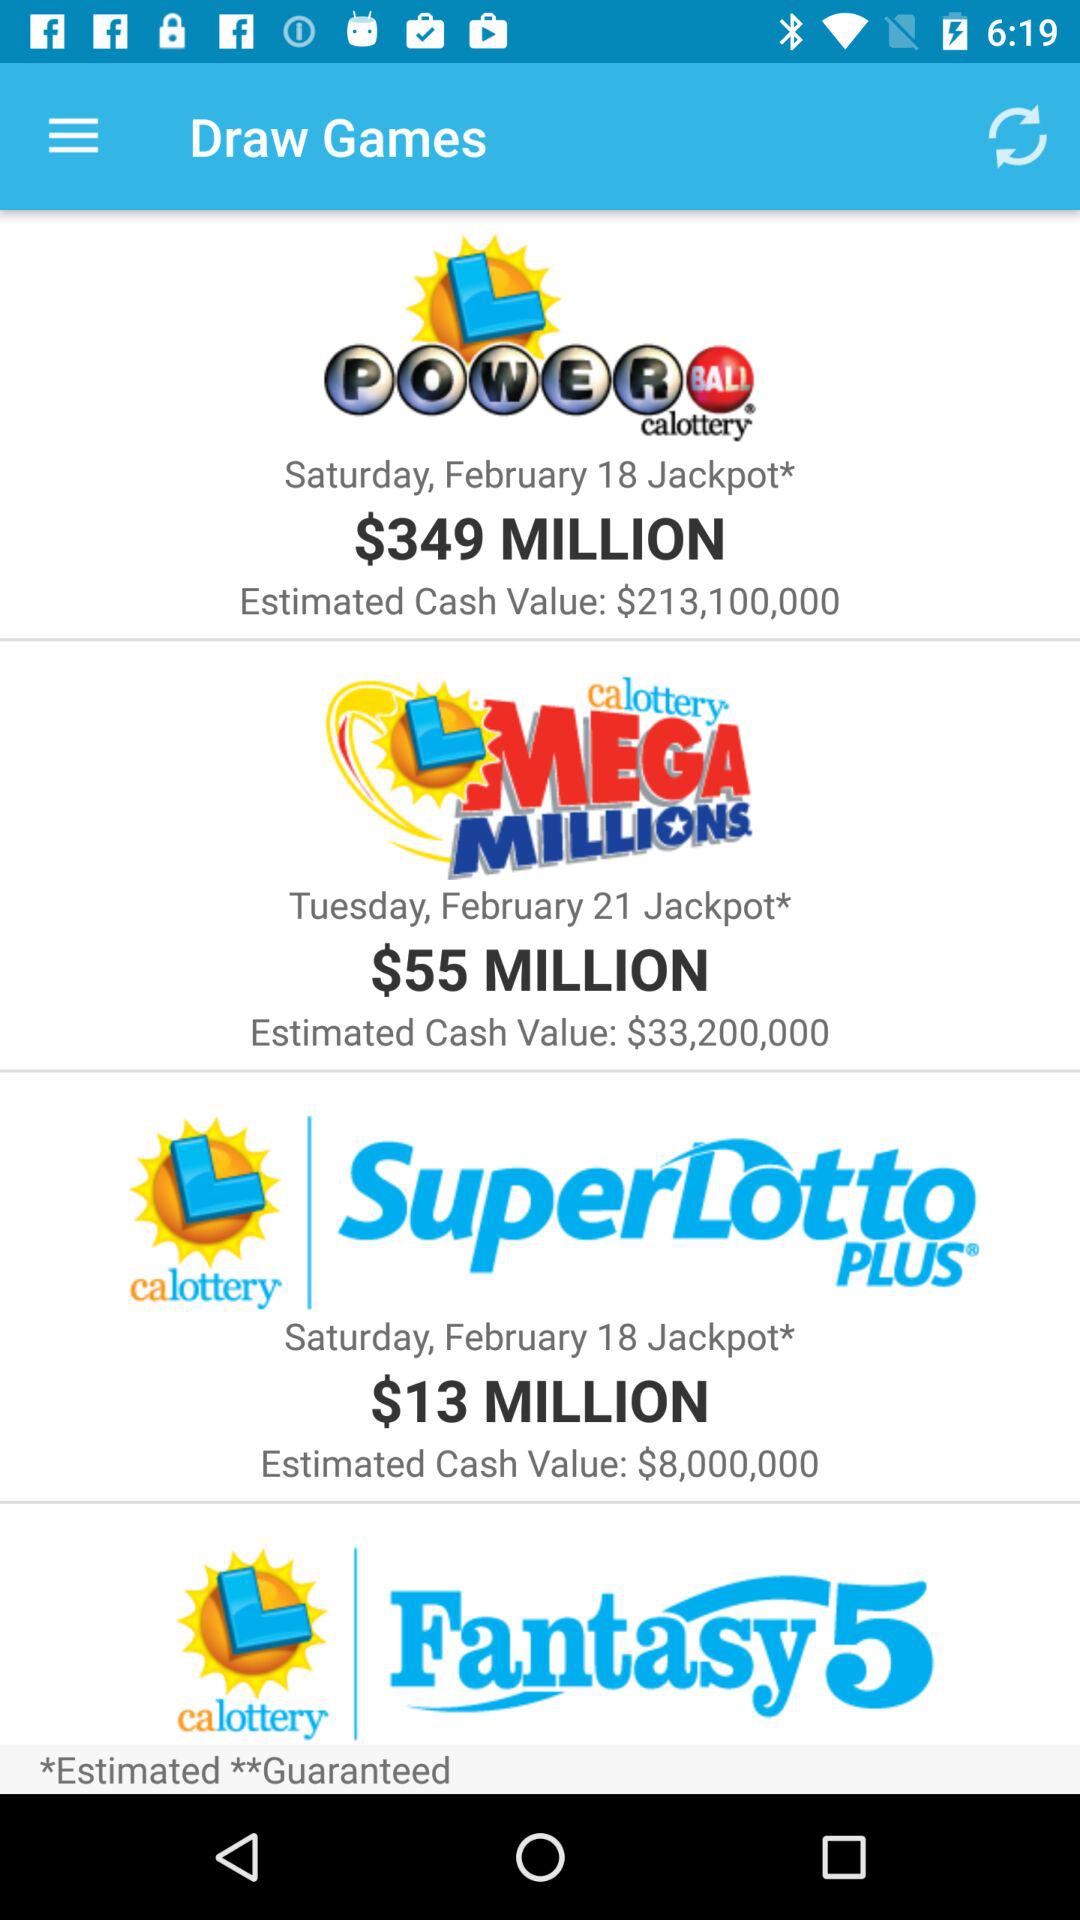 The height and width of the screenshot is (1920, 1080). I want to click on choose the app next to the draw games icon, so click(1016, 136).